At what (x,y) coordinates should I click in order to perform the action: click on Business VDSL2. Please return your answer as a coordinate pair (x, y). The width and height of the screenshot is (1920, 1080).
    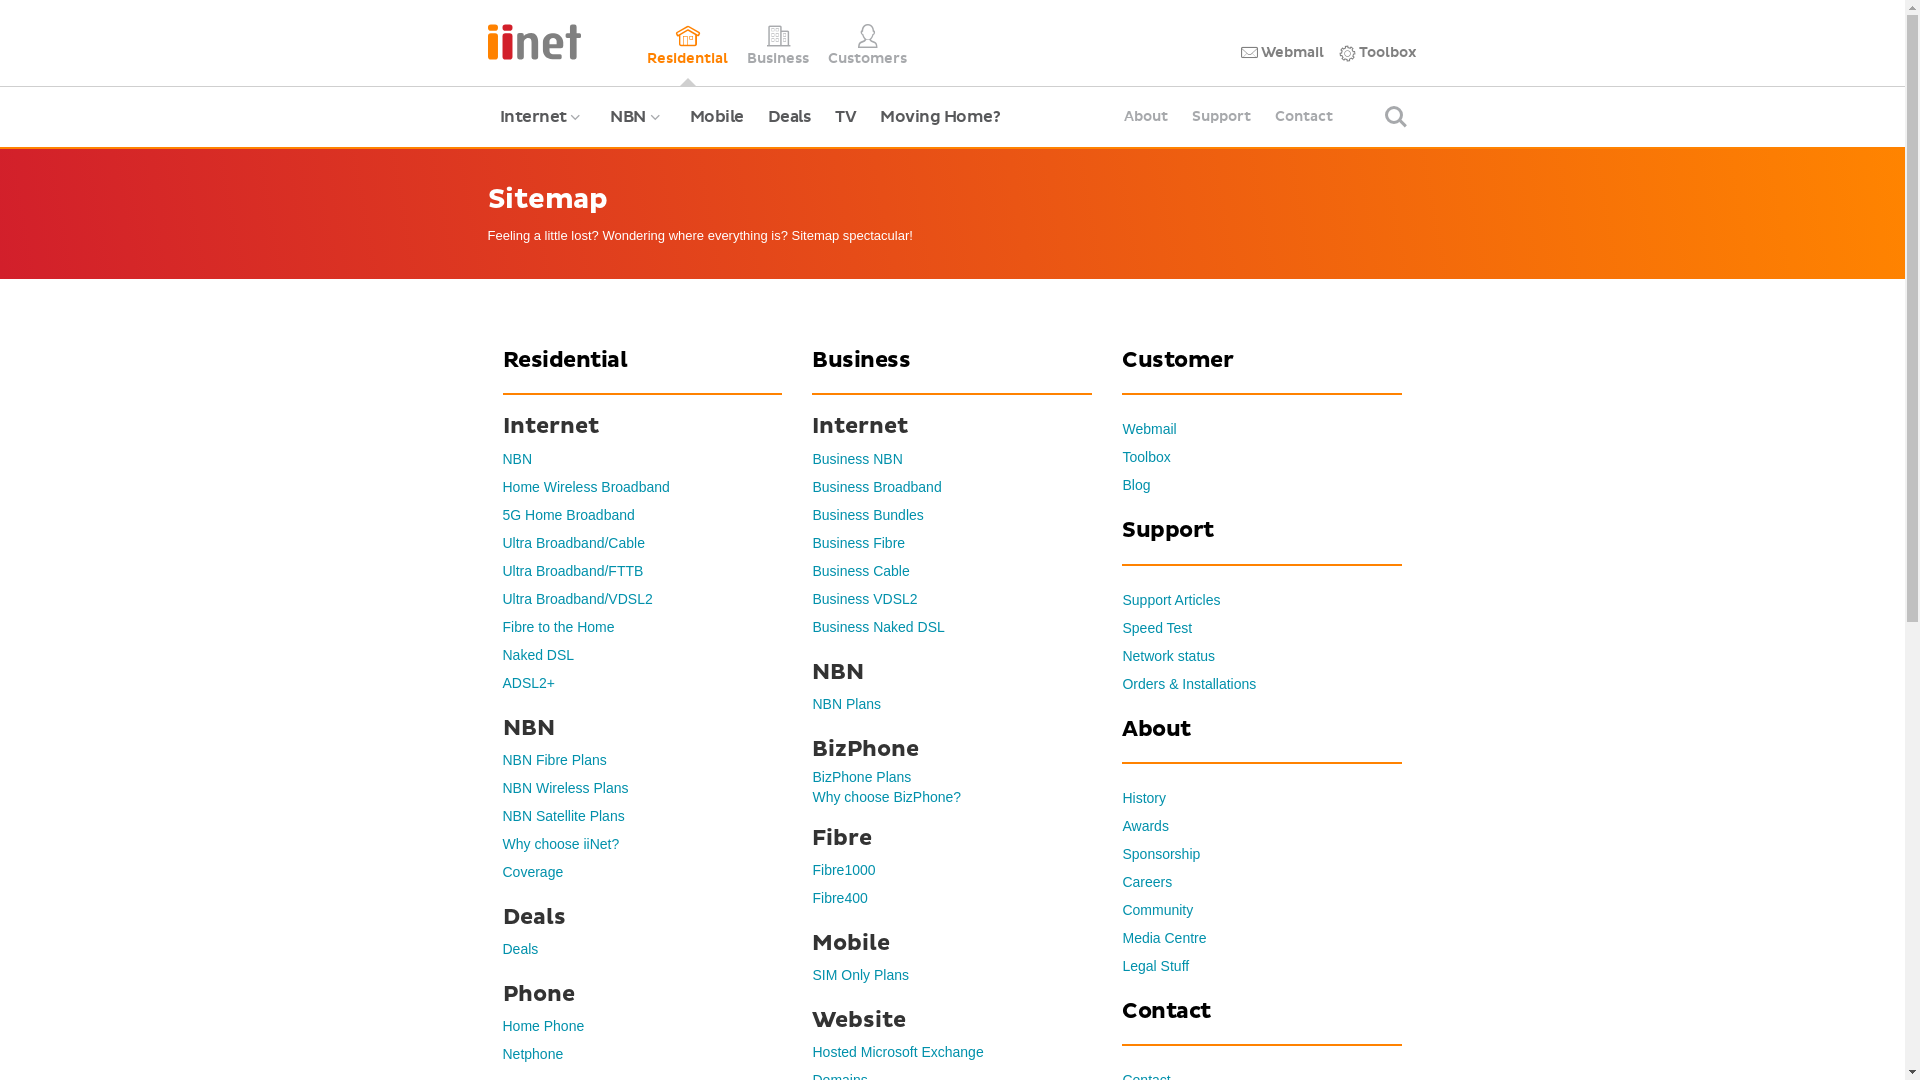
    Looking at the image, I should click on (864, 599).